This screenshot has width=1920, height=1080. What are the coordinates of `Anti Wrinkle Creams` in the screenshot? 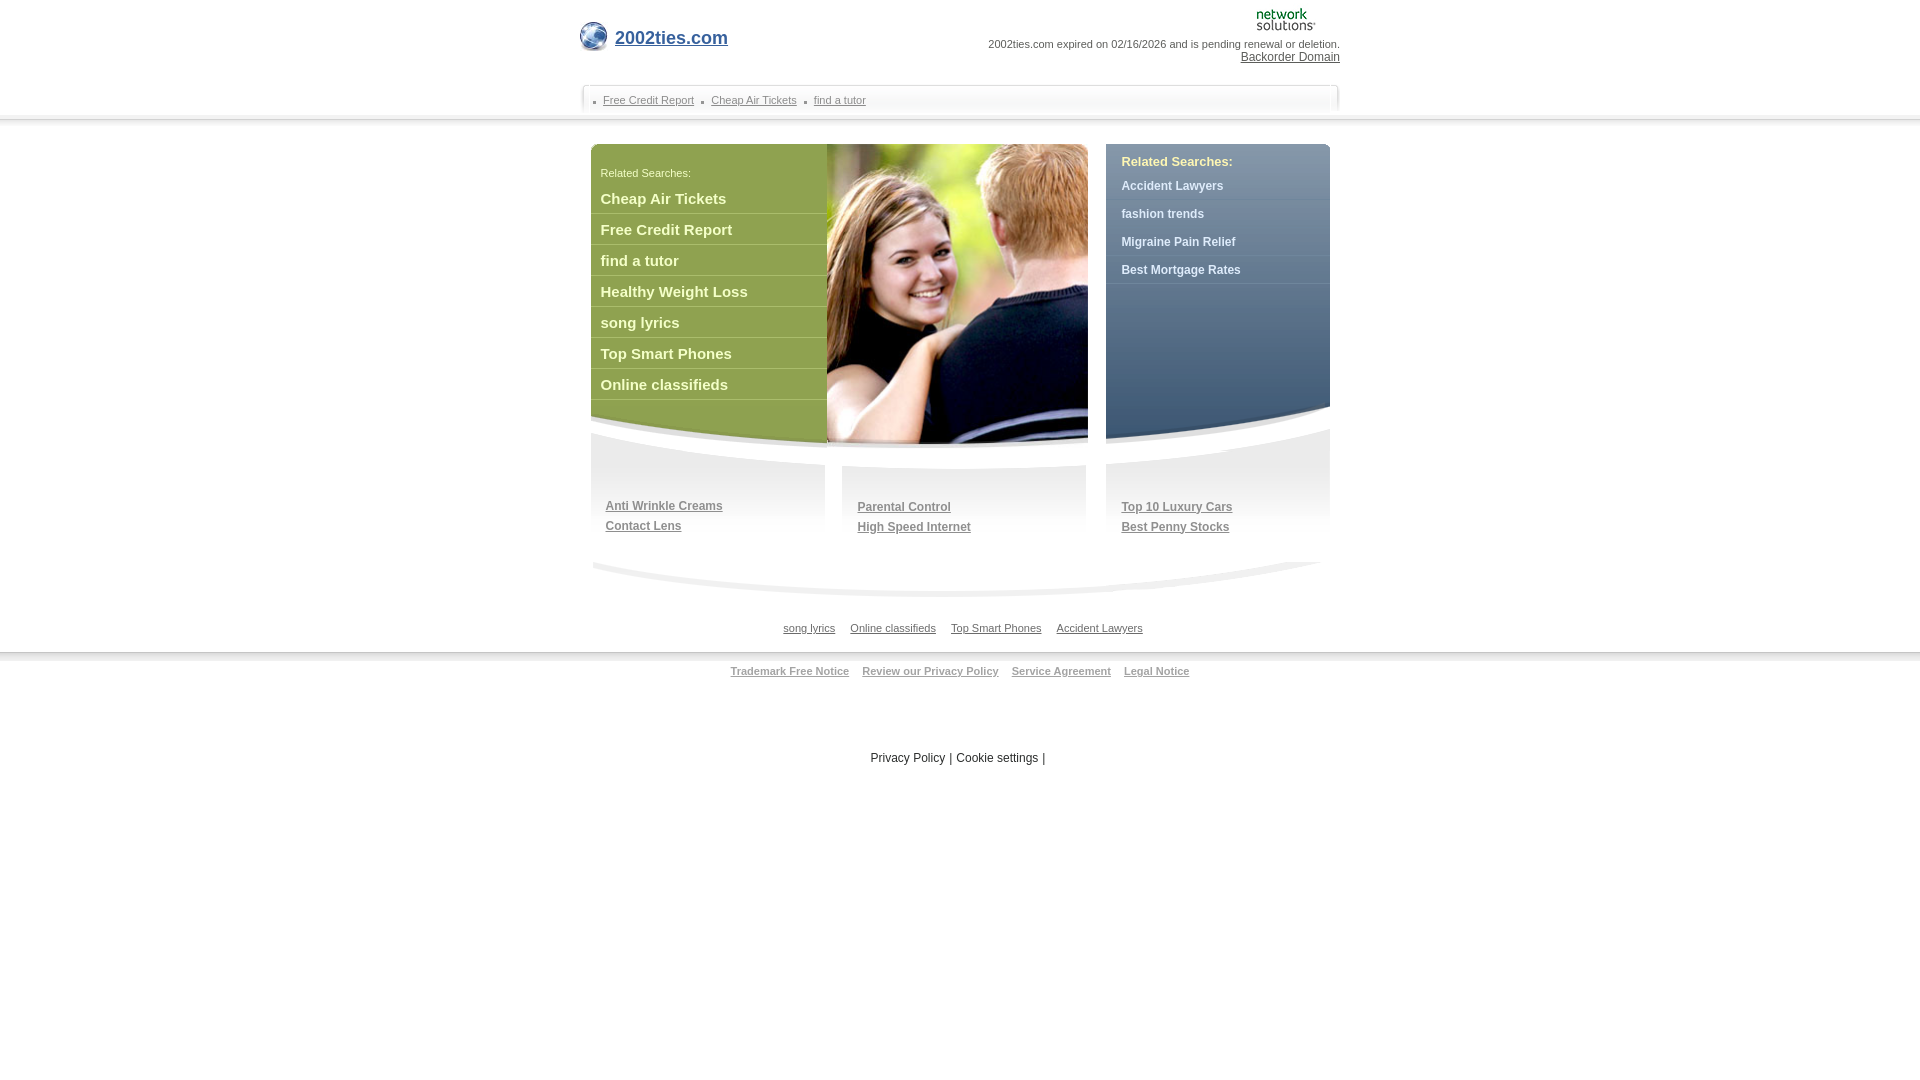 It's located at (665, 505).